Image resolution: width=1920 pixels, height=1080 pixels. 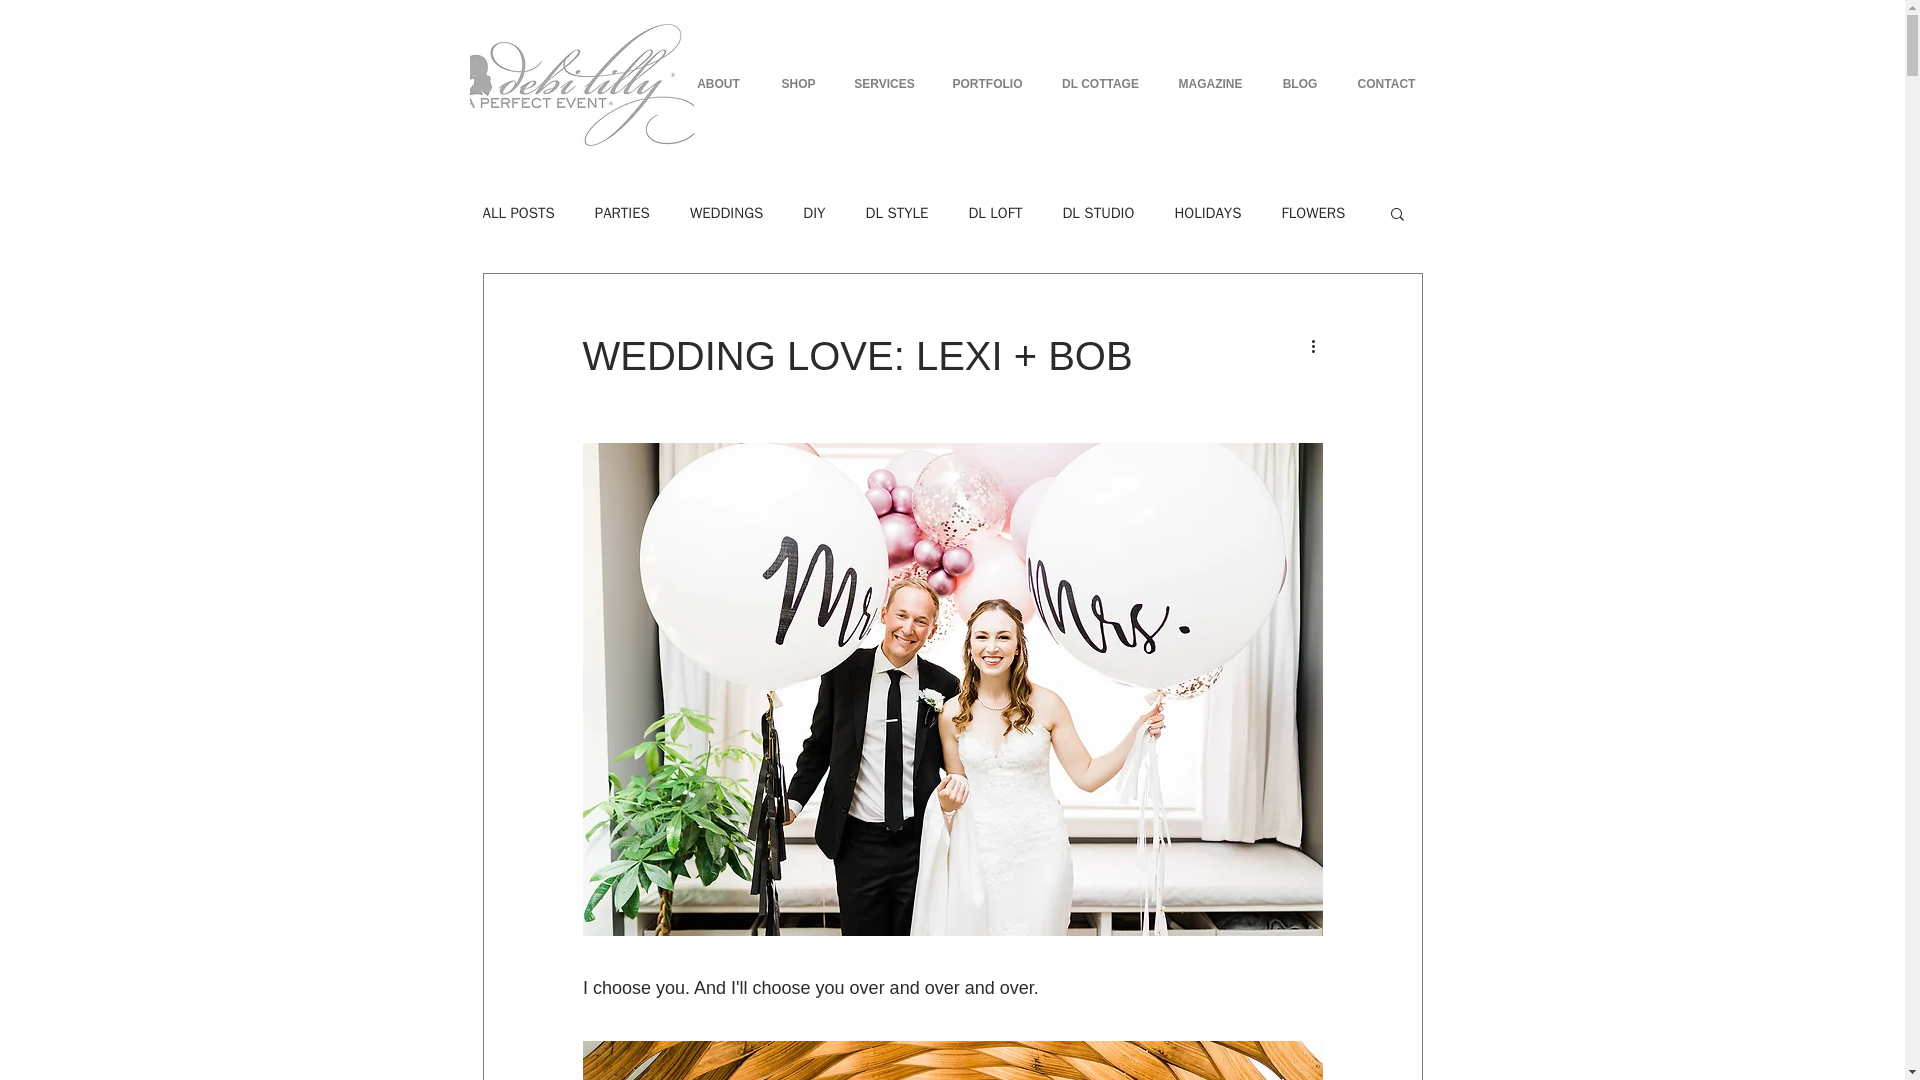 I want to click on HOLIDAYS, so click(x=1206, y=213).